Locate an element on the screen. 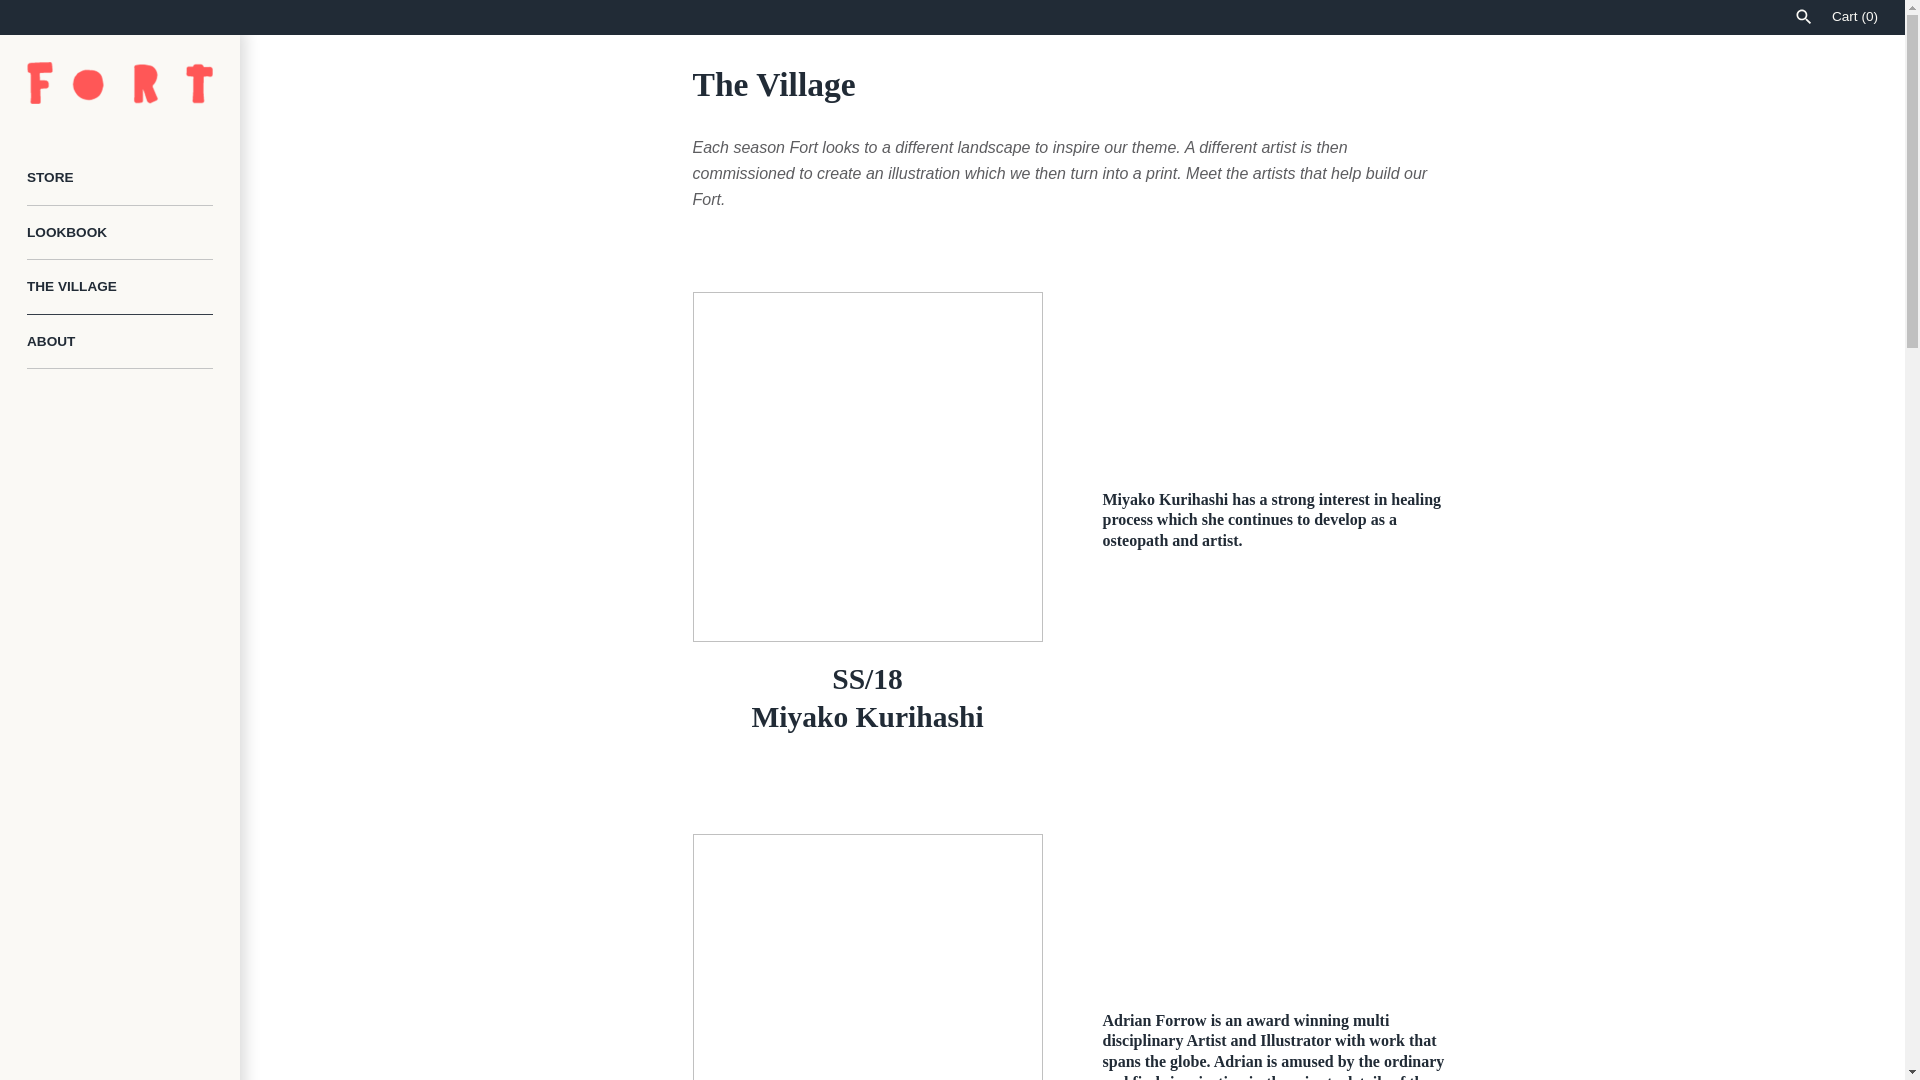  STORE is located at coordinates (120, 178).